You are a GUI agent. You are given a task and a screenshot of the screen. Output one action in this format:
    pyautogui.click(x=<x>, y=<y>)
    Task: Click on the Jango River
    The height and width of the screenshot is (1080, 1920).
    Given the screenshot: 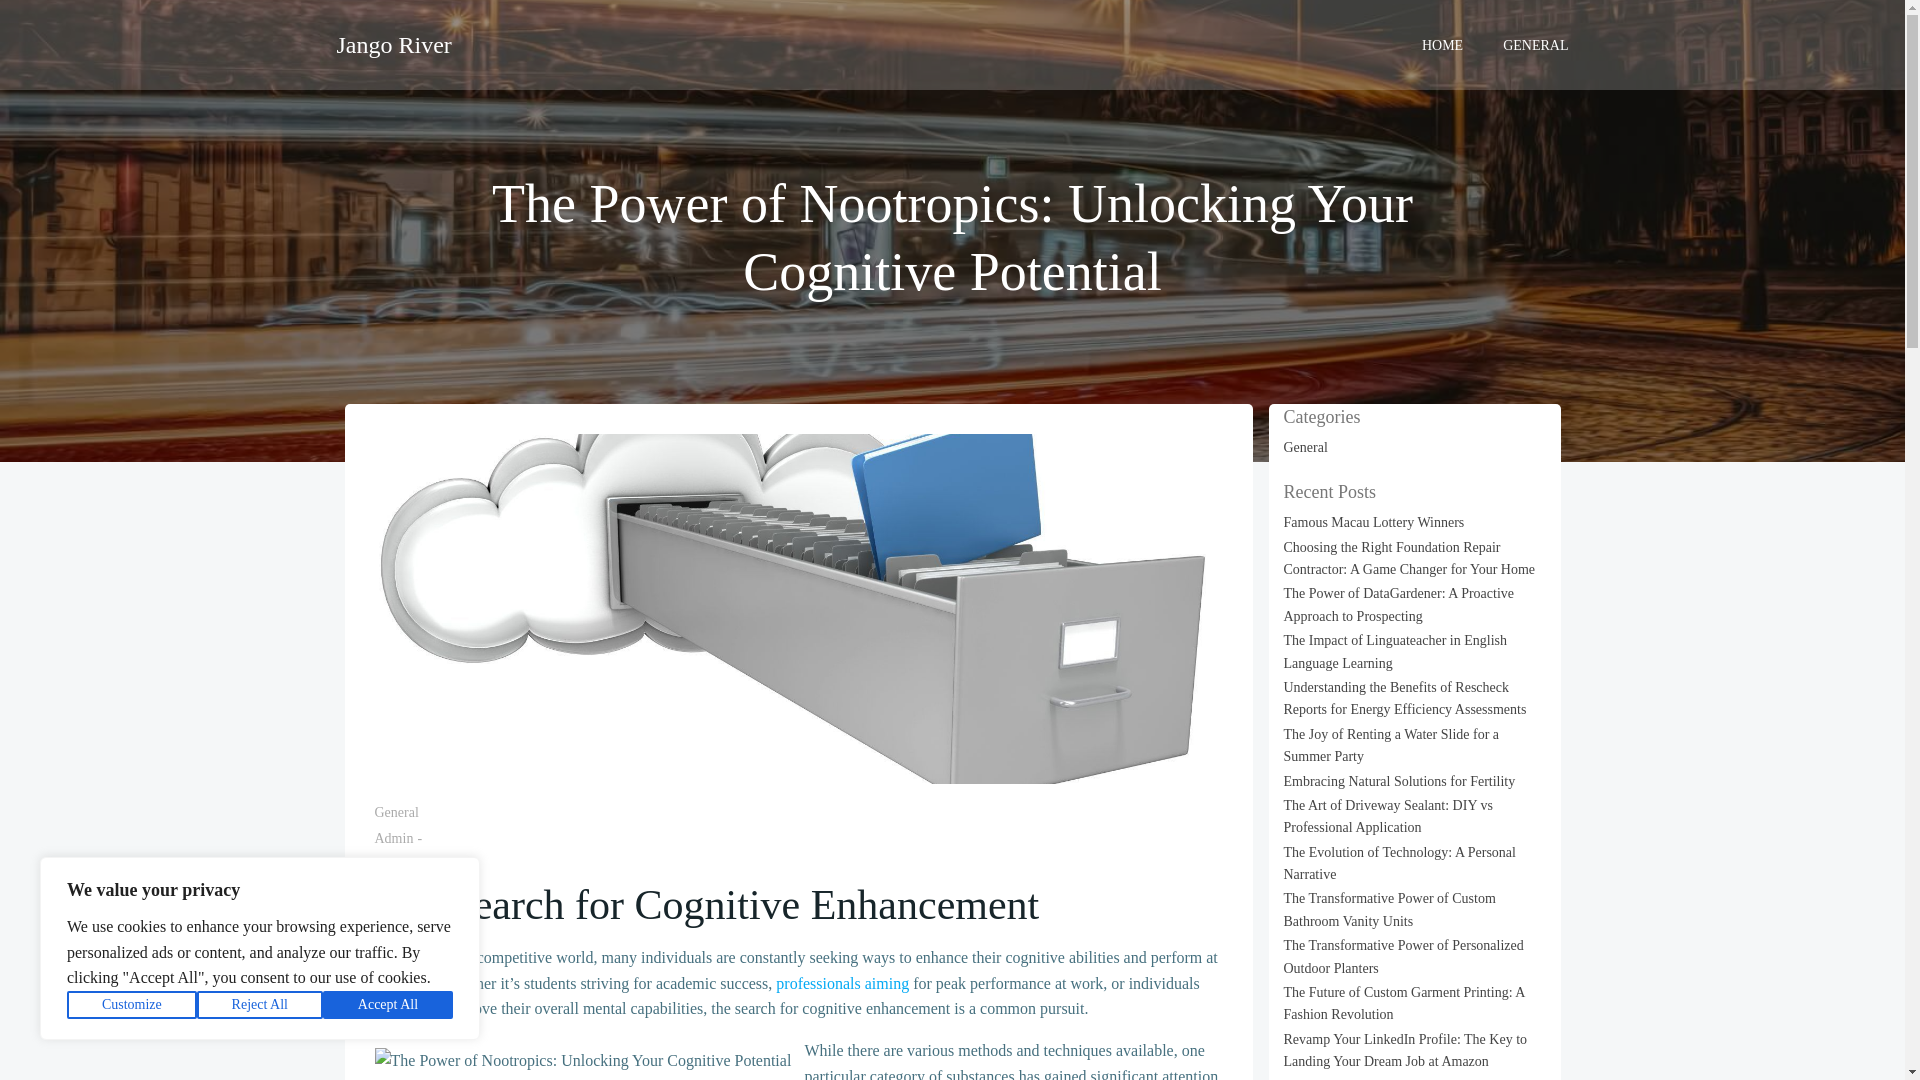 What is the action you would take?
    pyautogui.click(x=394, y=44)
    